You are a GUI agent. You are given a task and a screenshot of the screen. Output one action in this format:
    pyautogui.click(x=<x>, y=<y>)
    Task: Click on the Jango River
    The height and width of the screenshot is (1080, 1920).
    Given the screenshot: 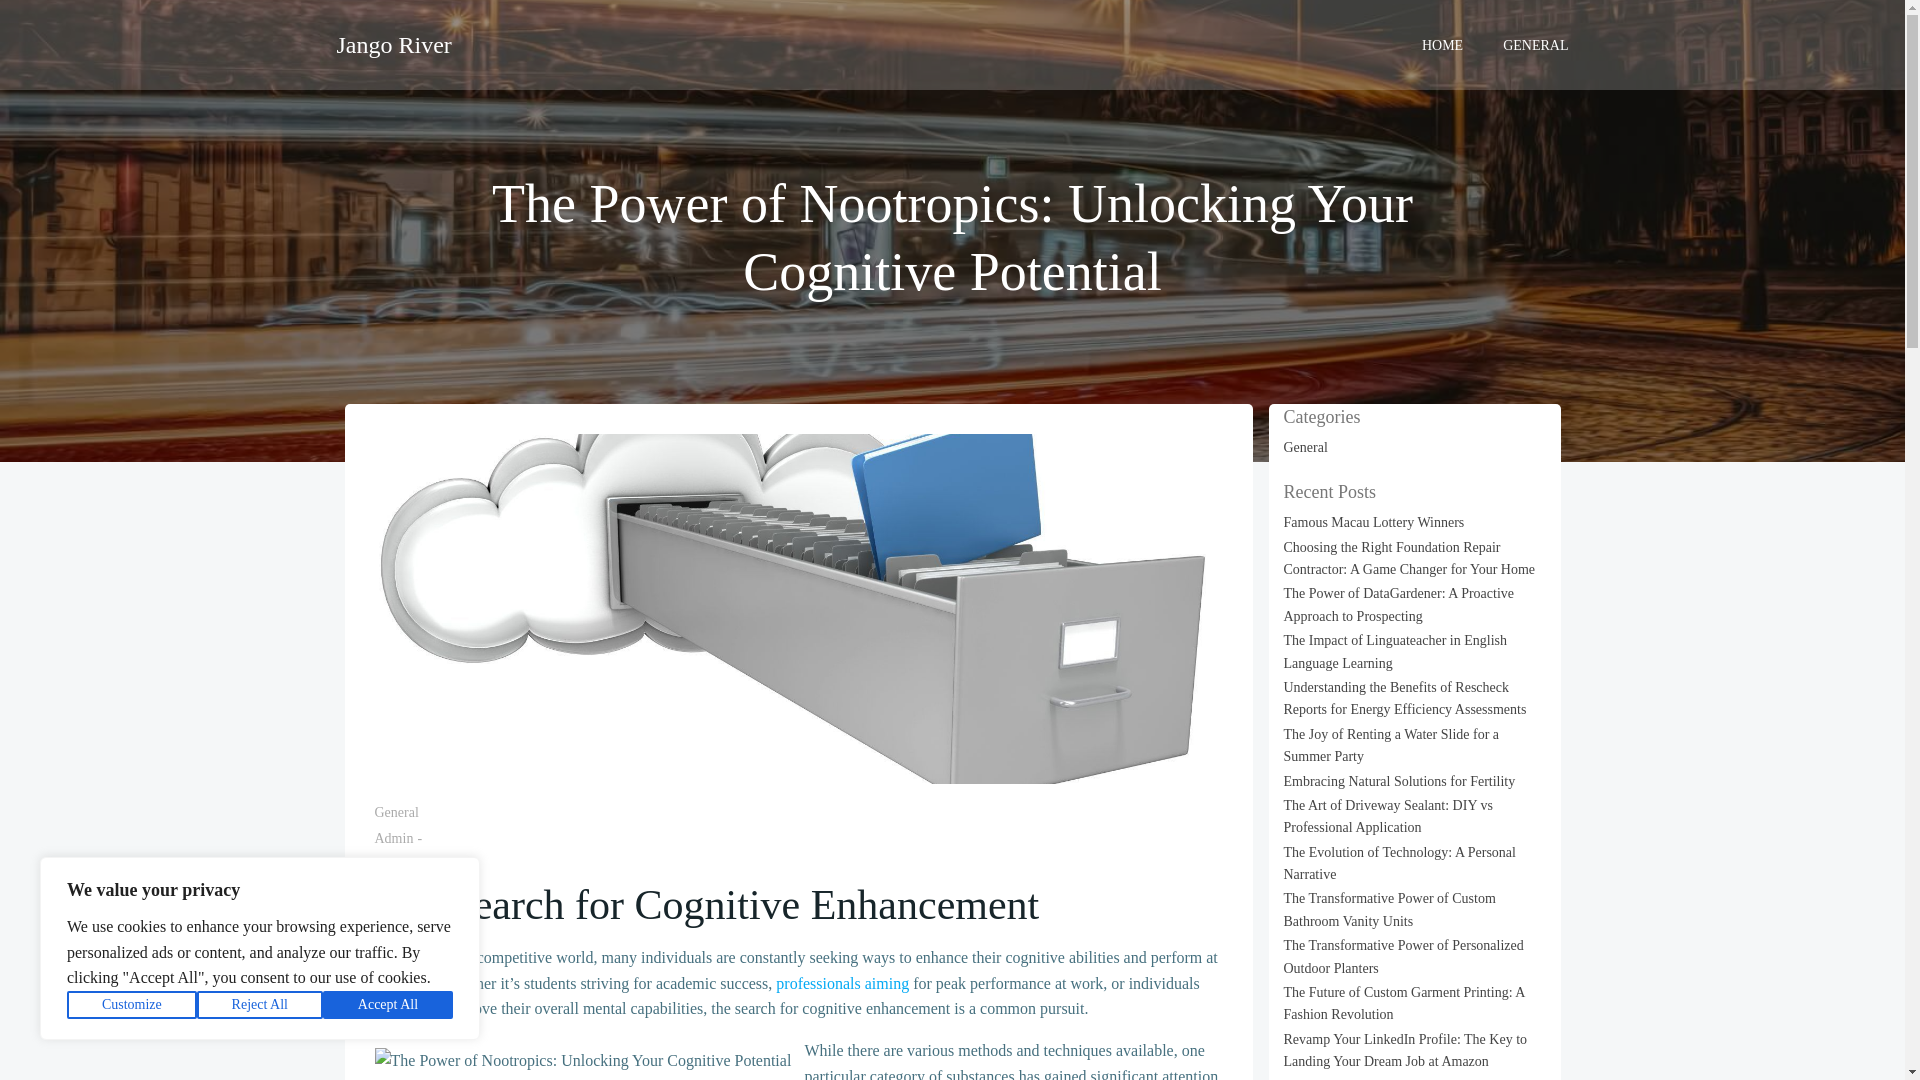 What is the action you would take?
    pyautogui.click(x=394, y=44)
    